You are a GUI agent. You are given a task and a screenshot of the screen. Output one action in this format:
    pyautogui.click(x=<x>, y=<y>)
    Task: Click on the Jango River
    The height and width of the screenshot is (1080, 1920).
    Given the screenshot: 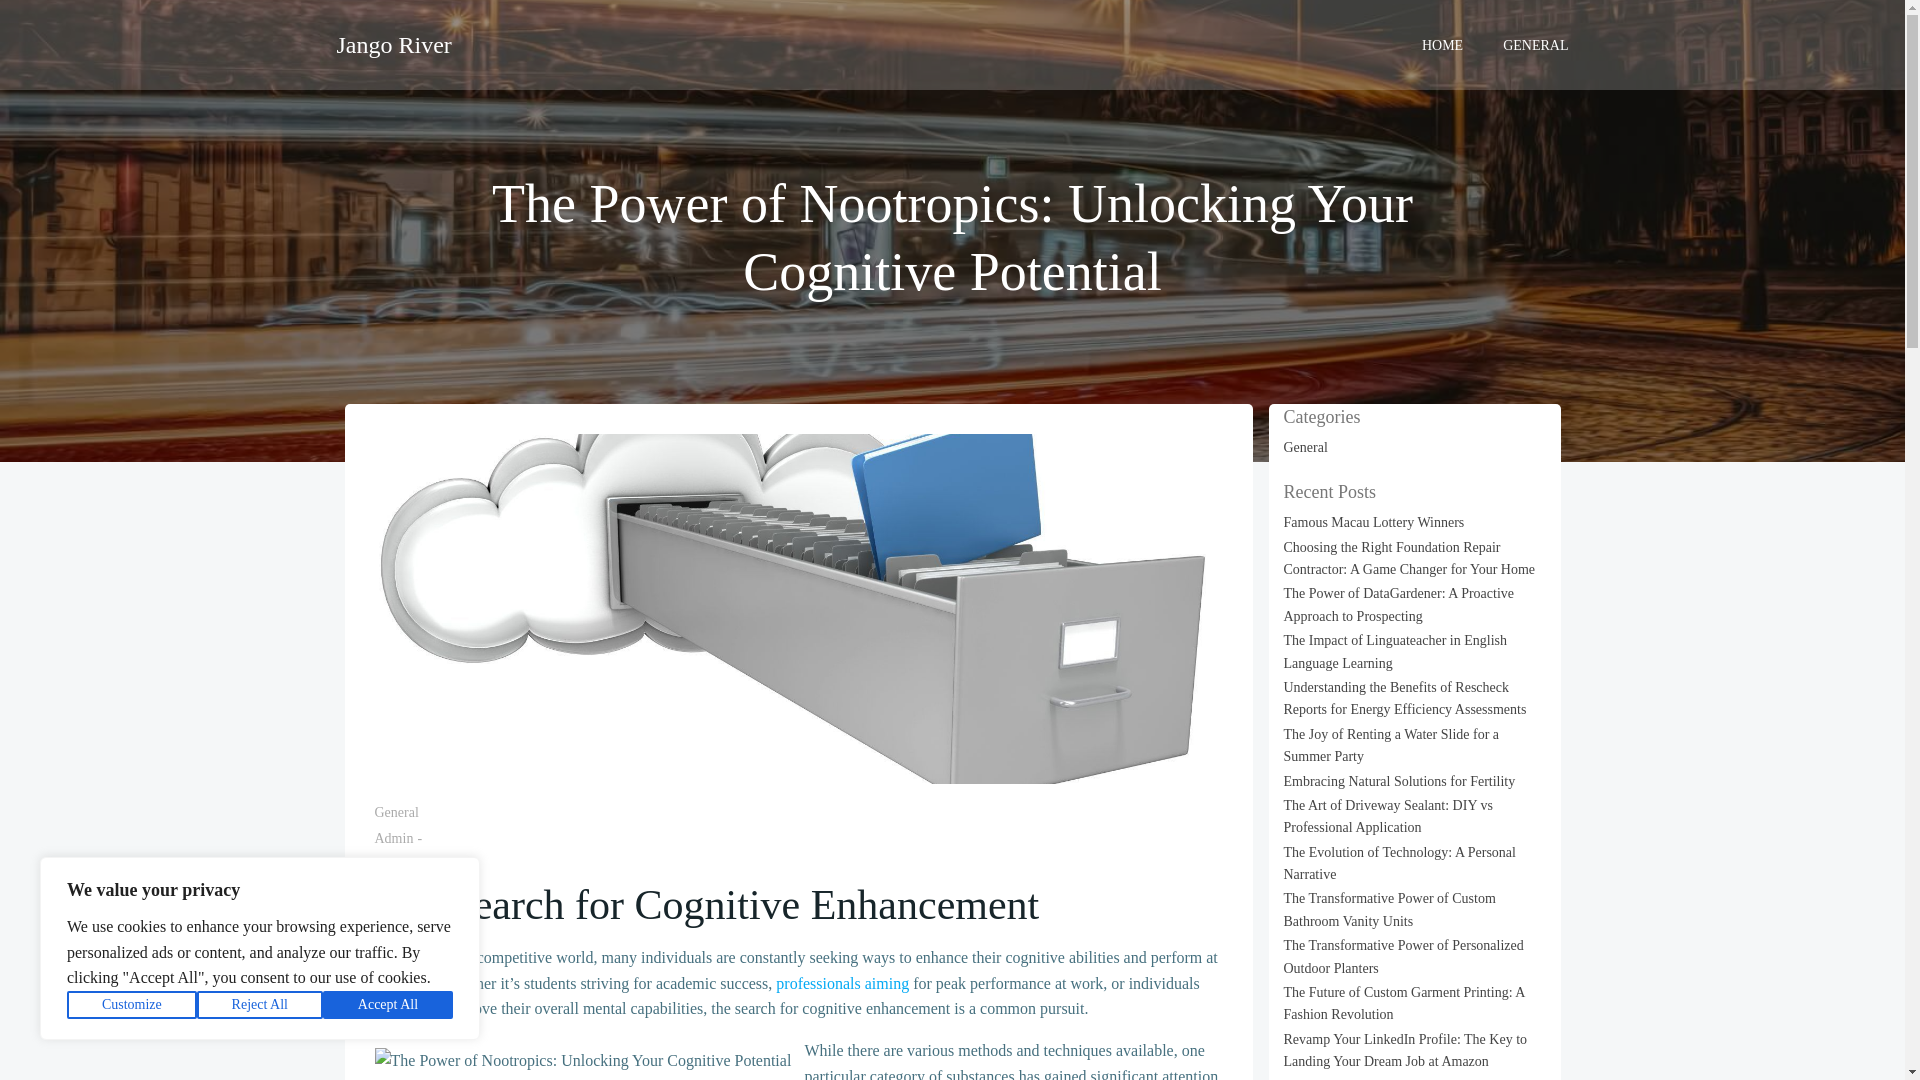 What is the action you would take?
    pyautogui.click(x=394, y=44)
    